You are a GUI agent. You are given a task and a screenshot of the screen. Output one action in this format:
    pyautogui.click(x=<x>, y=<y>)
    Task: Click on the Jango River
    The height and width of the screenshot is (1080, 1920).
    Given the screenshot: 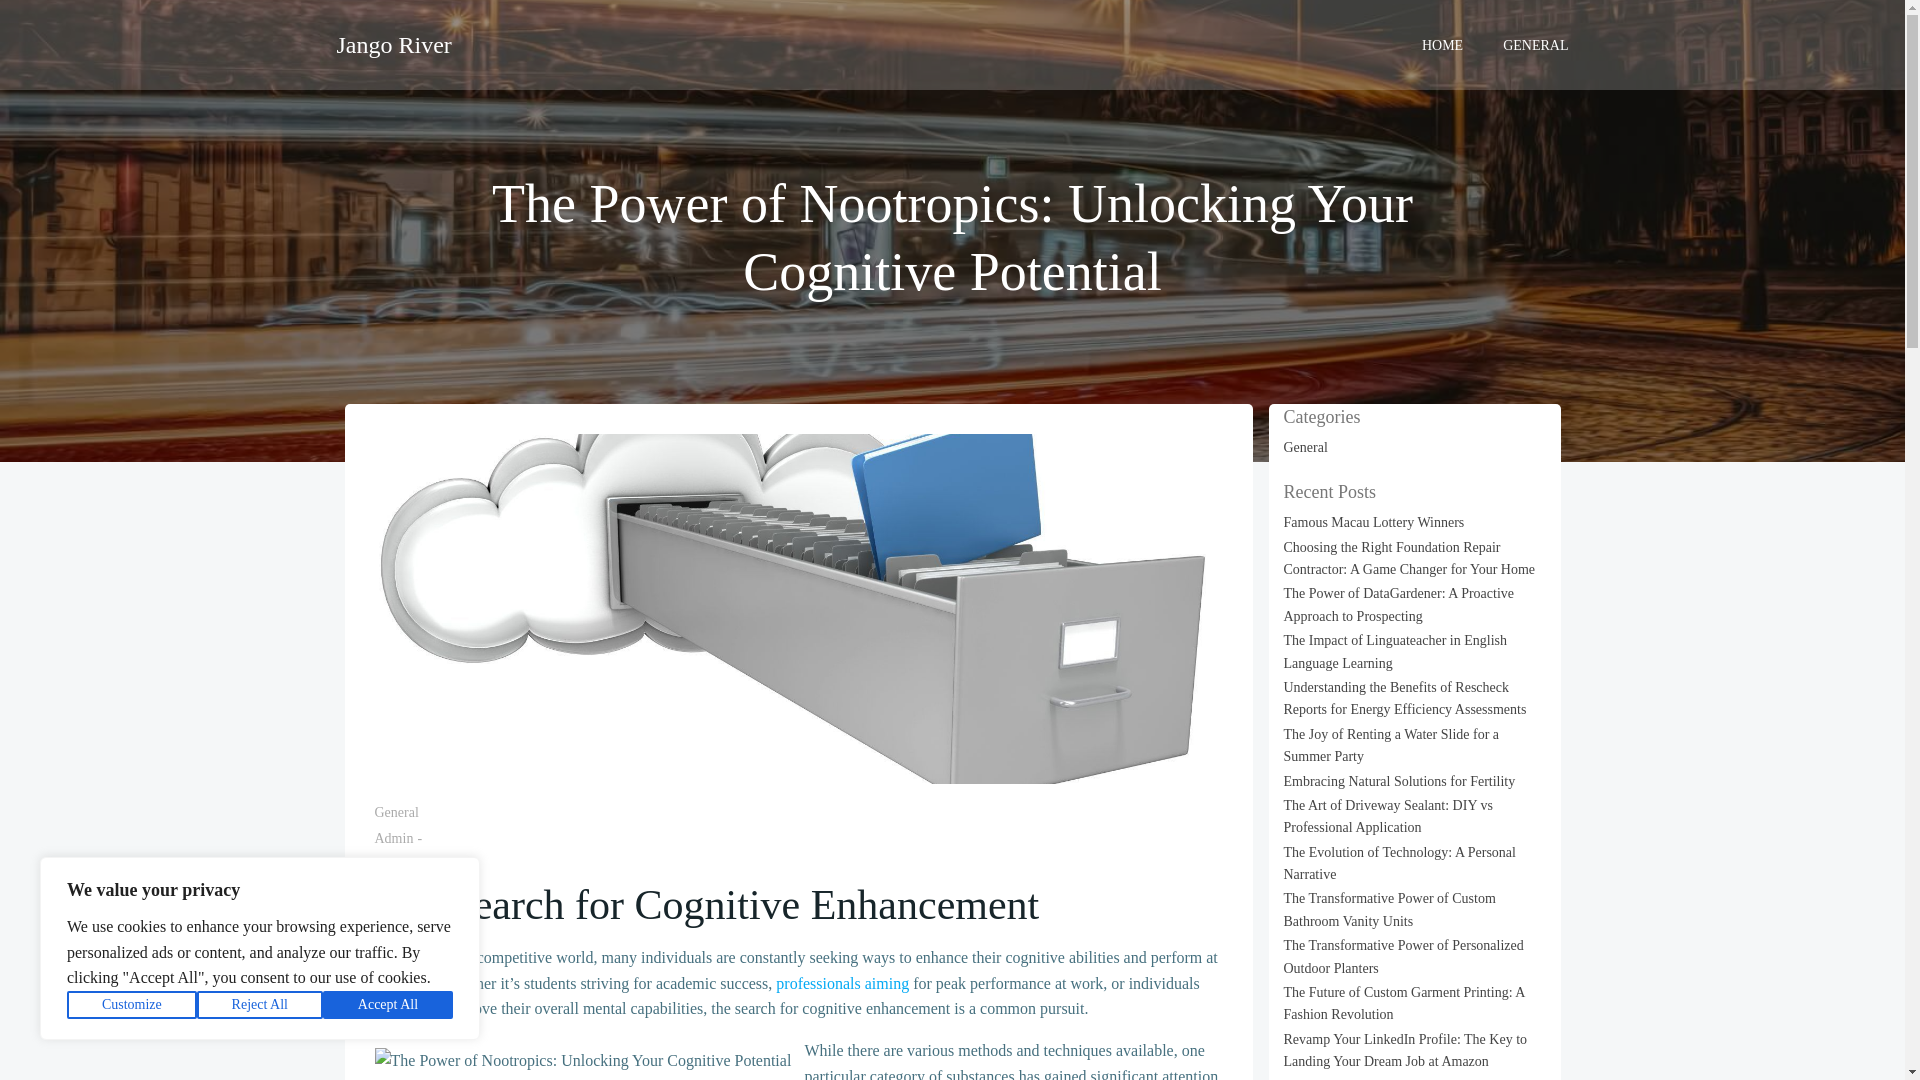 What is the action you would take?
    pyautogui.click(x=394, y=44)
    